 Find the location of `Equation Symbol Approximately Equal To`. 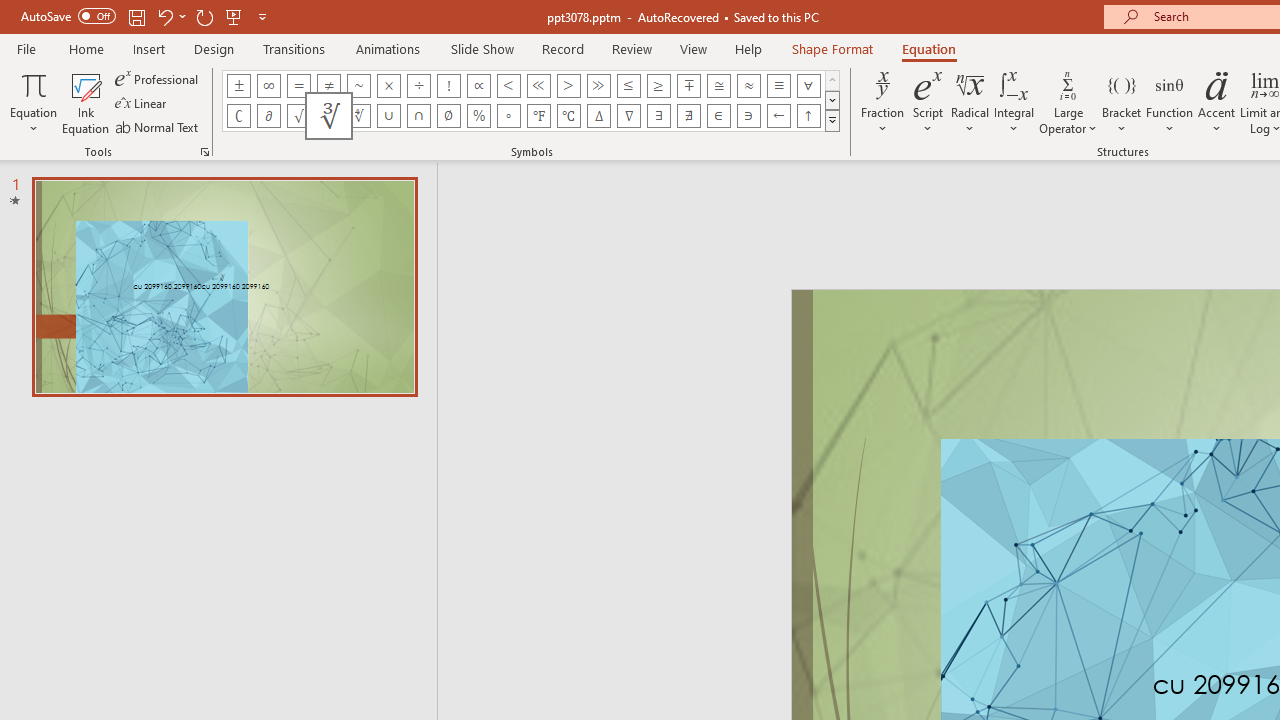

Equation Symbol Approximately Equal To is located at coordinates (718, 86).